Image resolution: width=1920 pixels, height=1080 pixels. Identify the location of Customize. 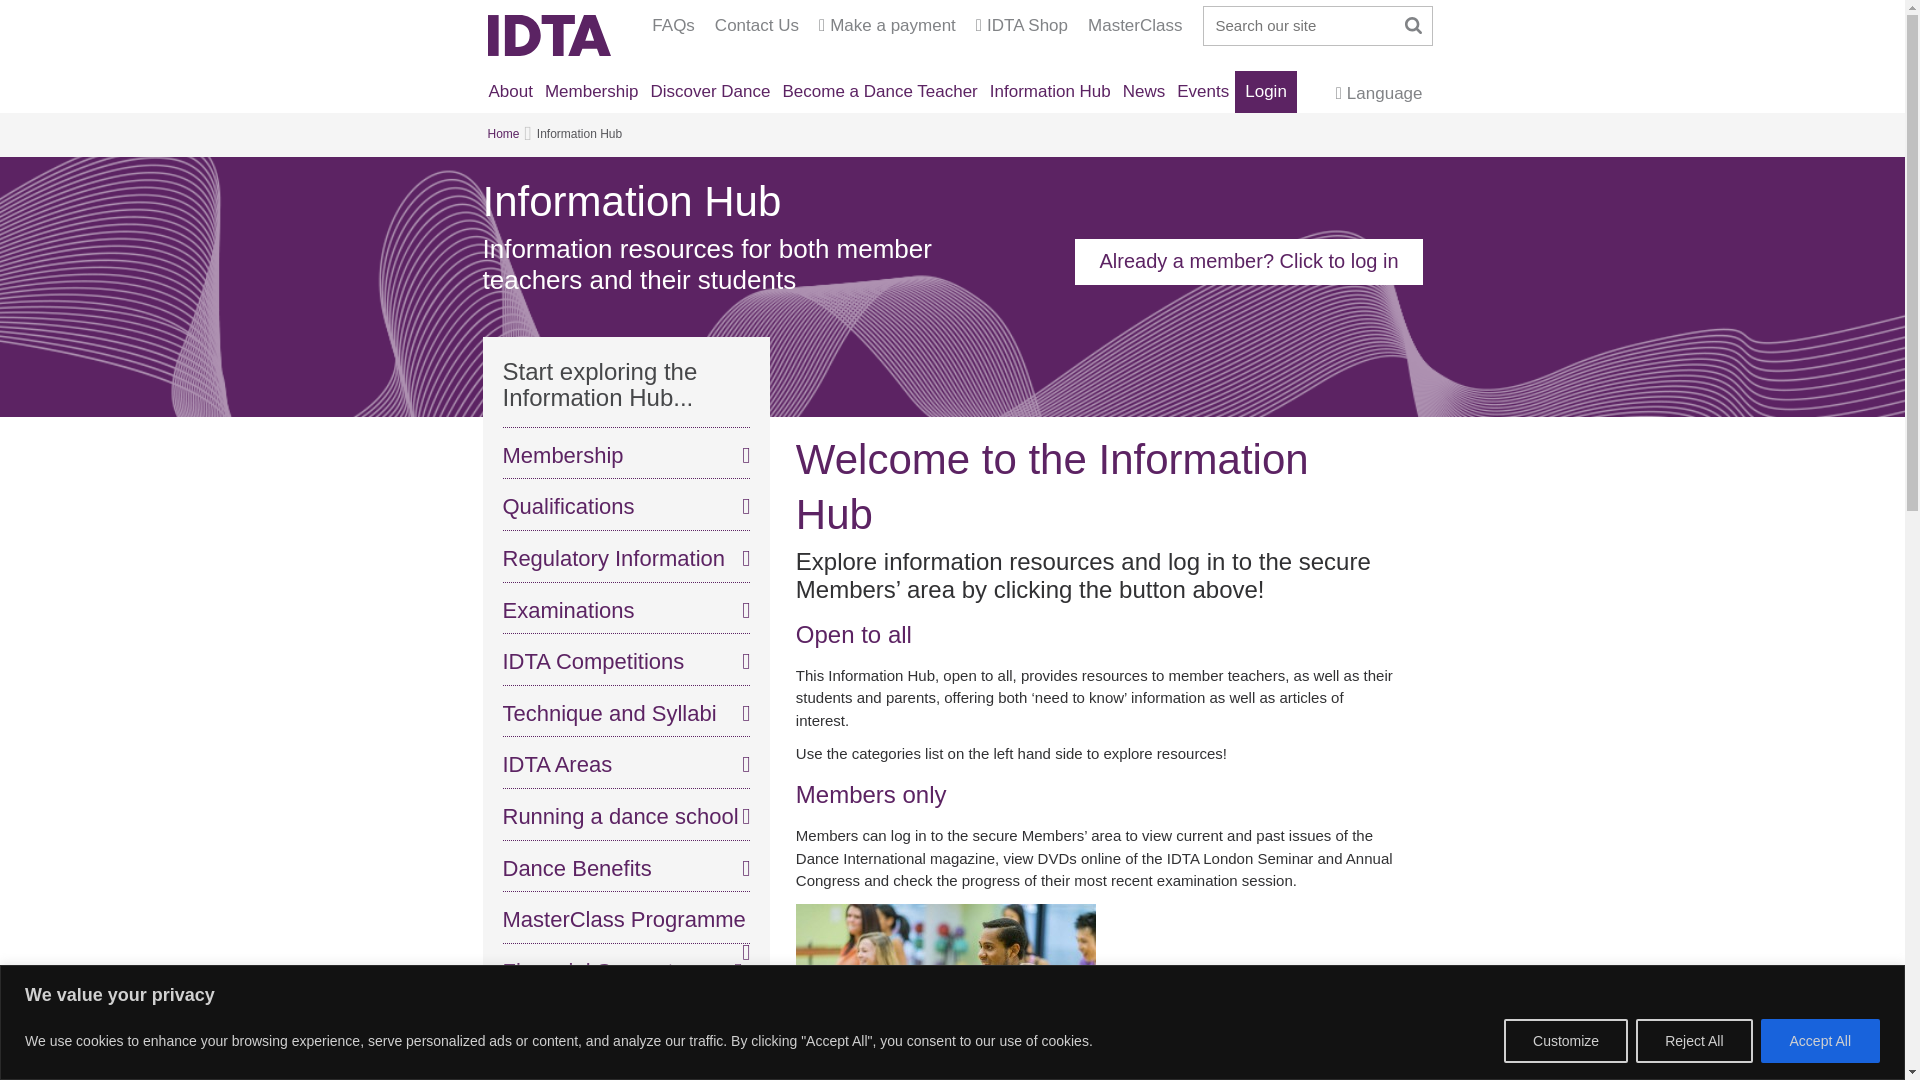
(1566, 1040).